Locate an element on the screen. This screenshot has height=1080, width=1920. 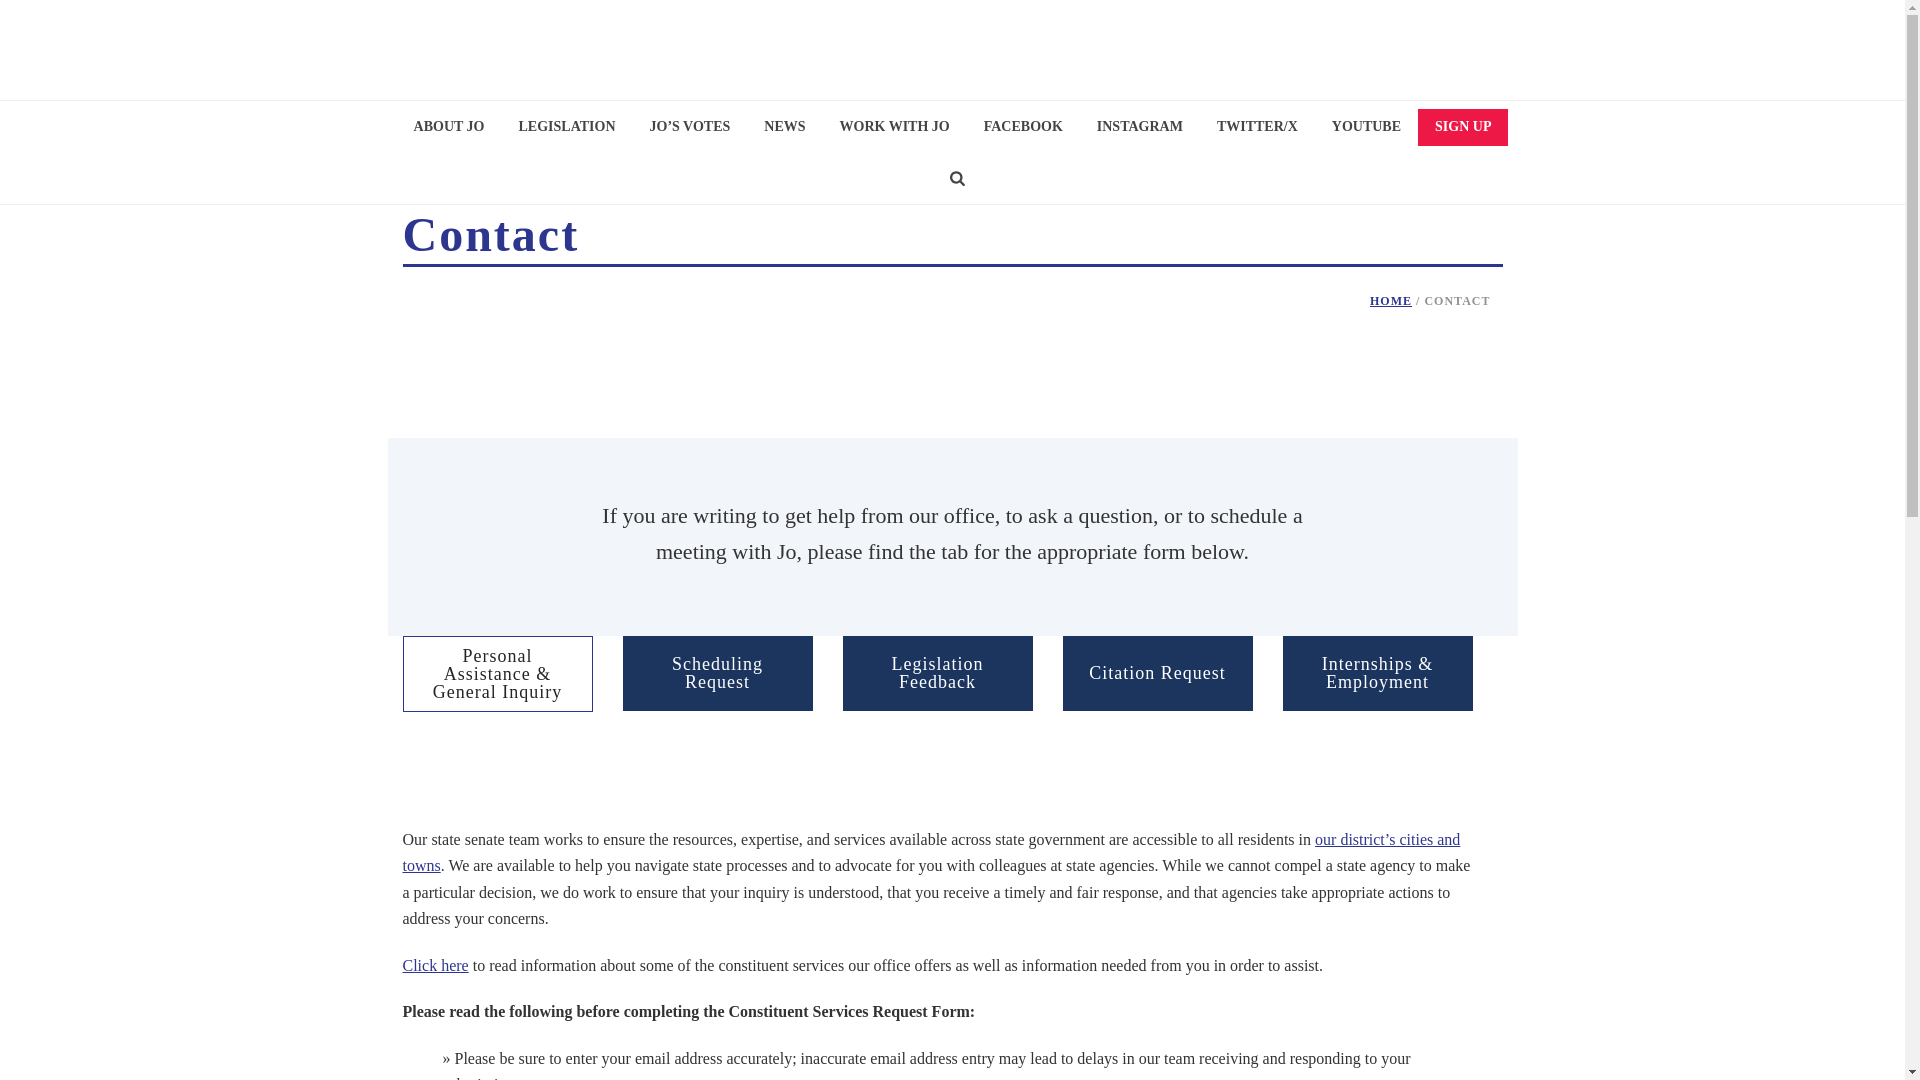
FACEBOOK is located at coordinates (1023, 128).